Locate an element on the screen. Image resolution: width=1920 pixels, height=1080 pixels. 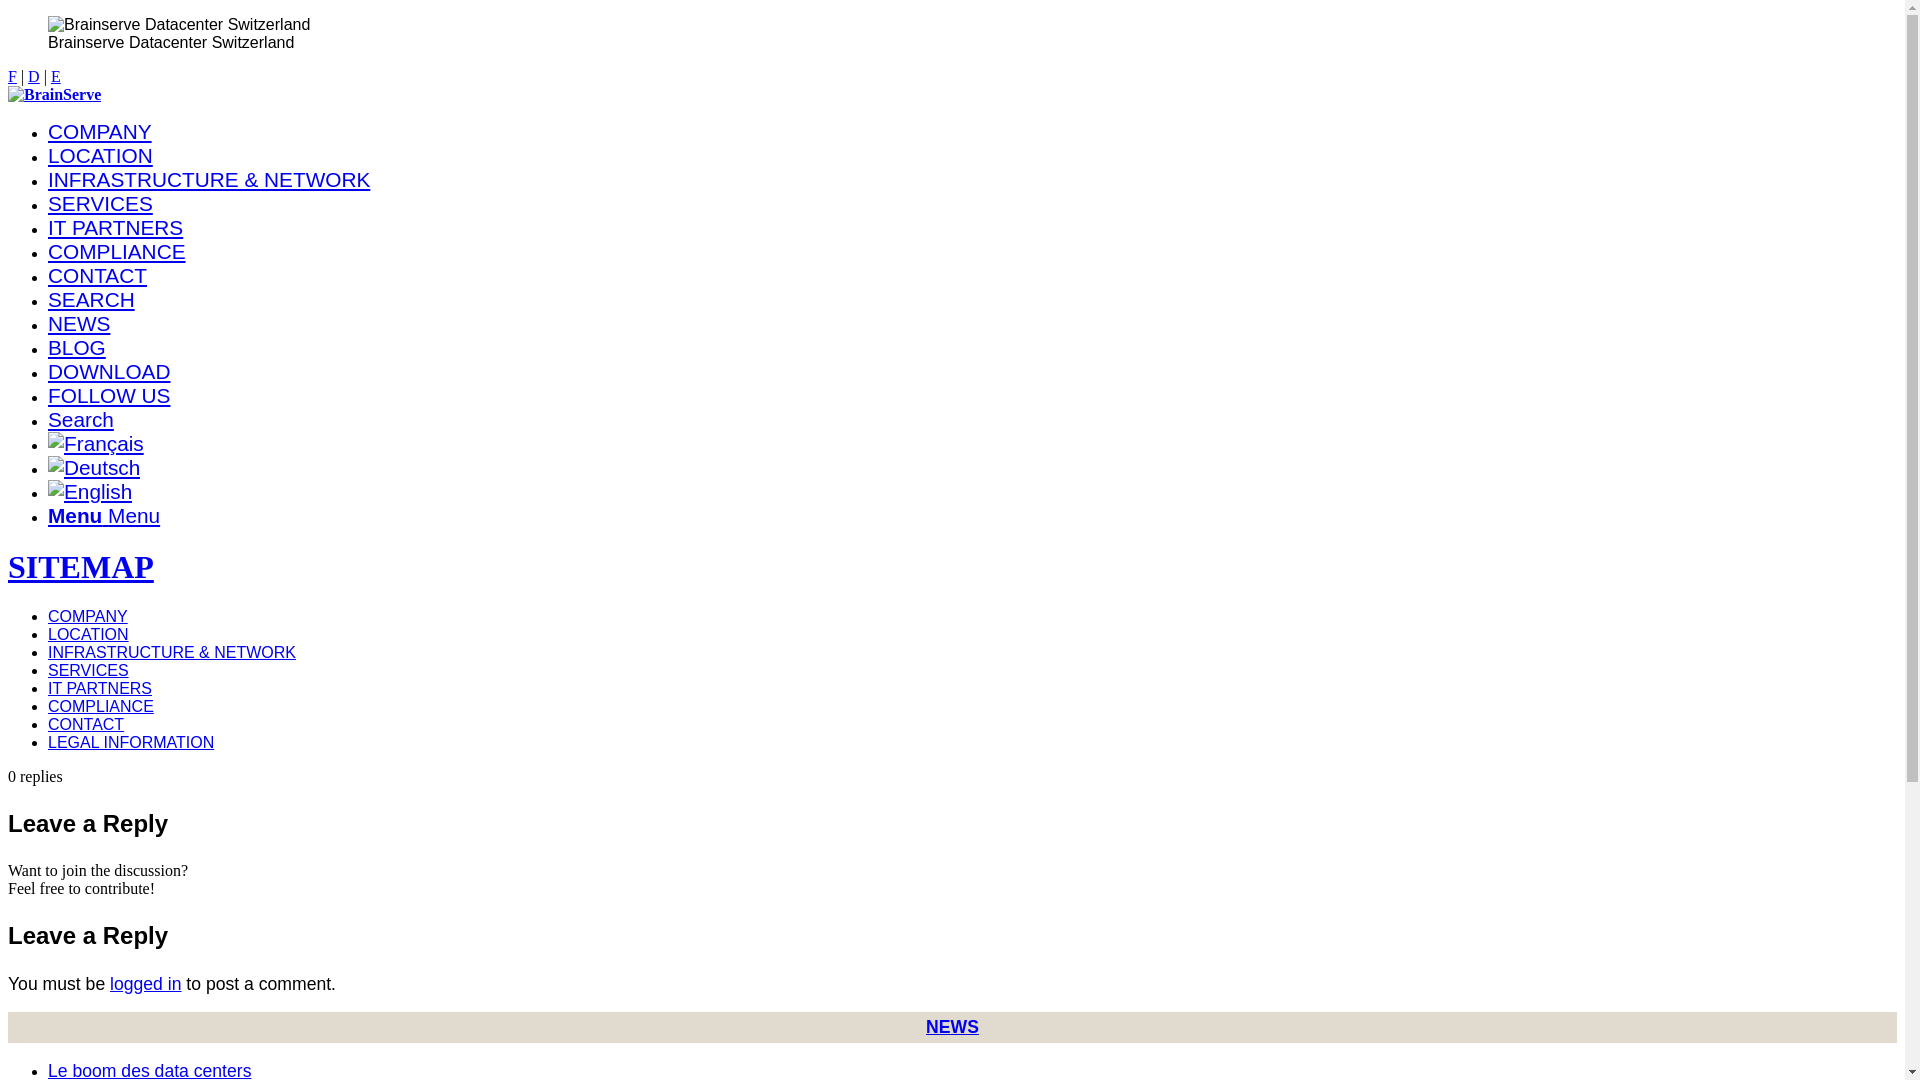
BLOG is located at coordinates (77, 348).